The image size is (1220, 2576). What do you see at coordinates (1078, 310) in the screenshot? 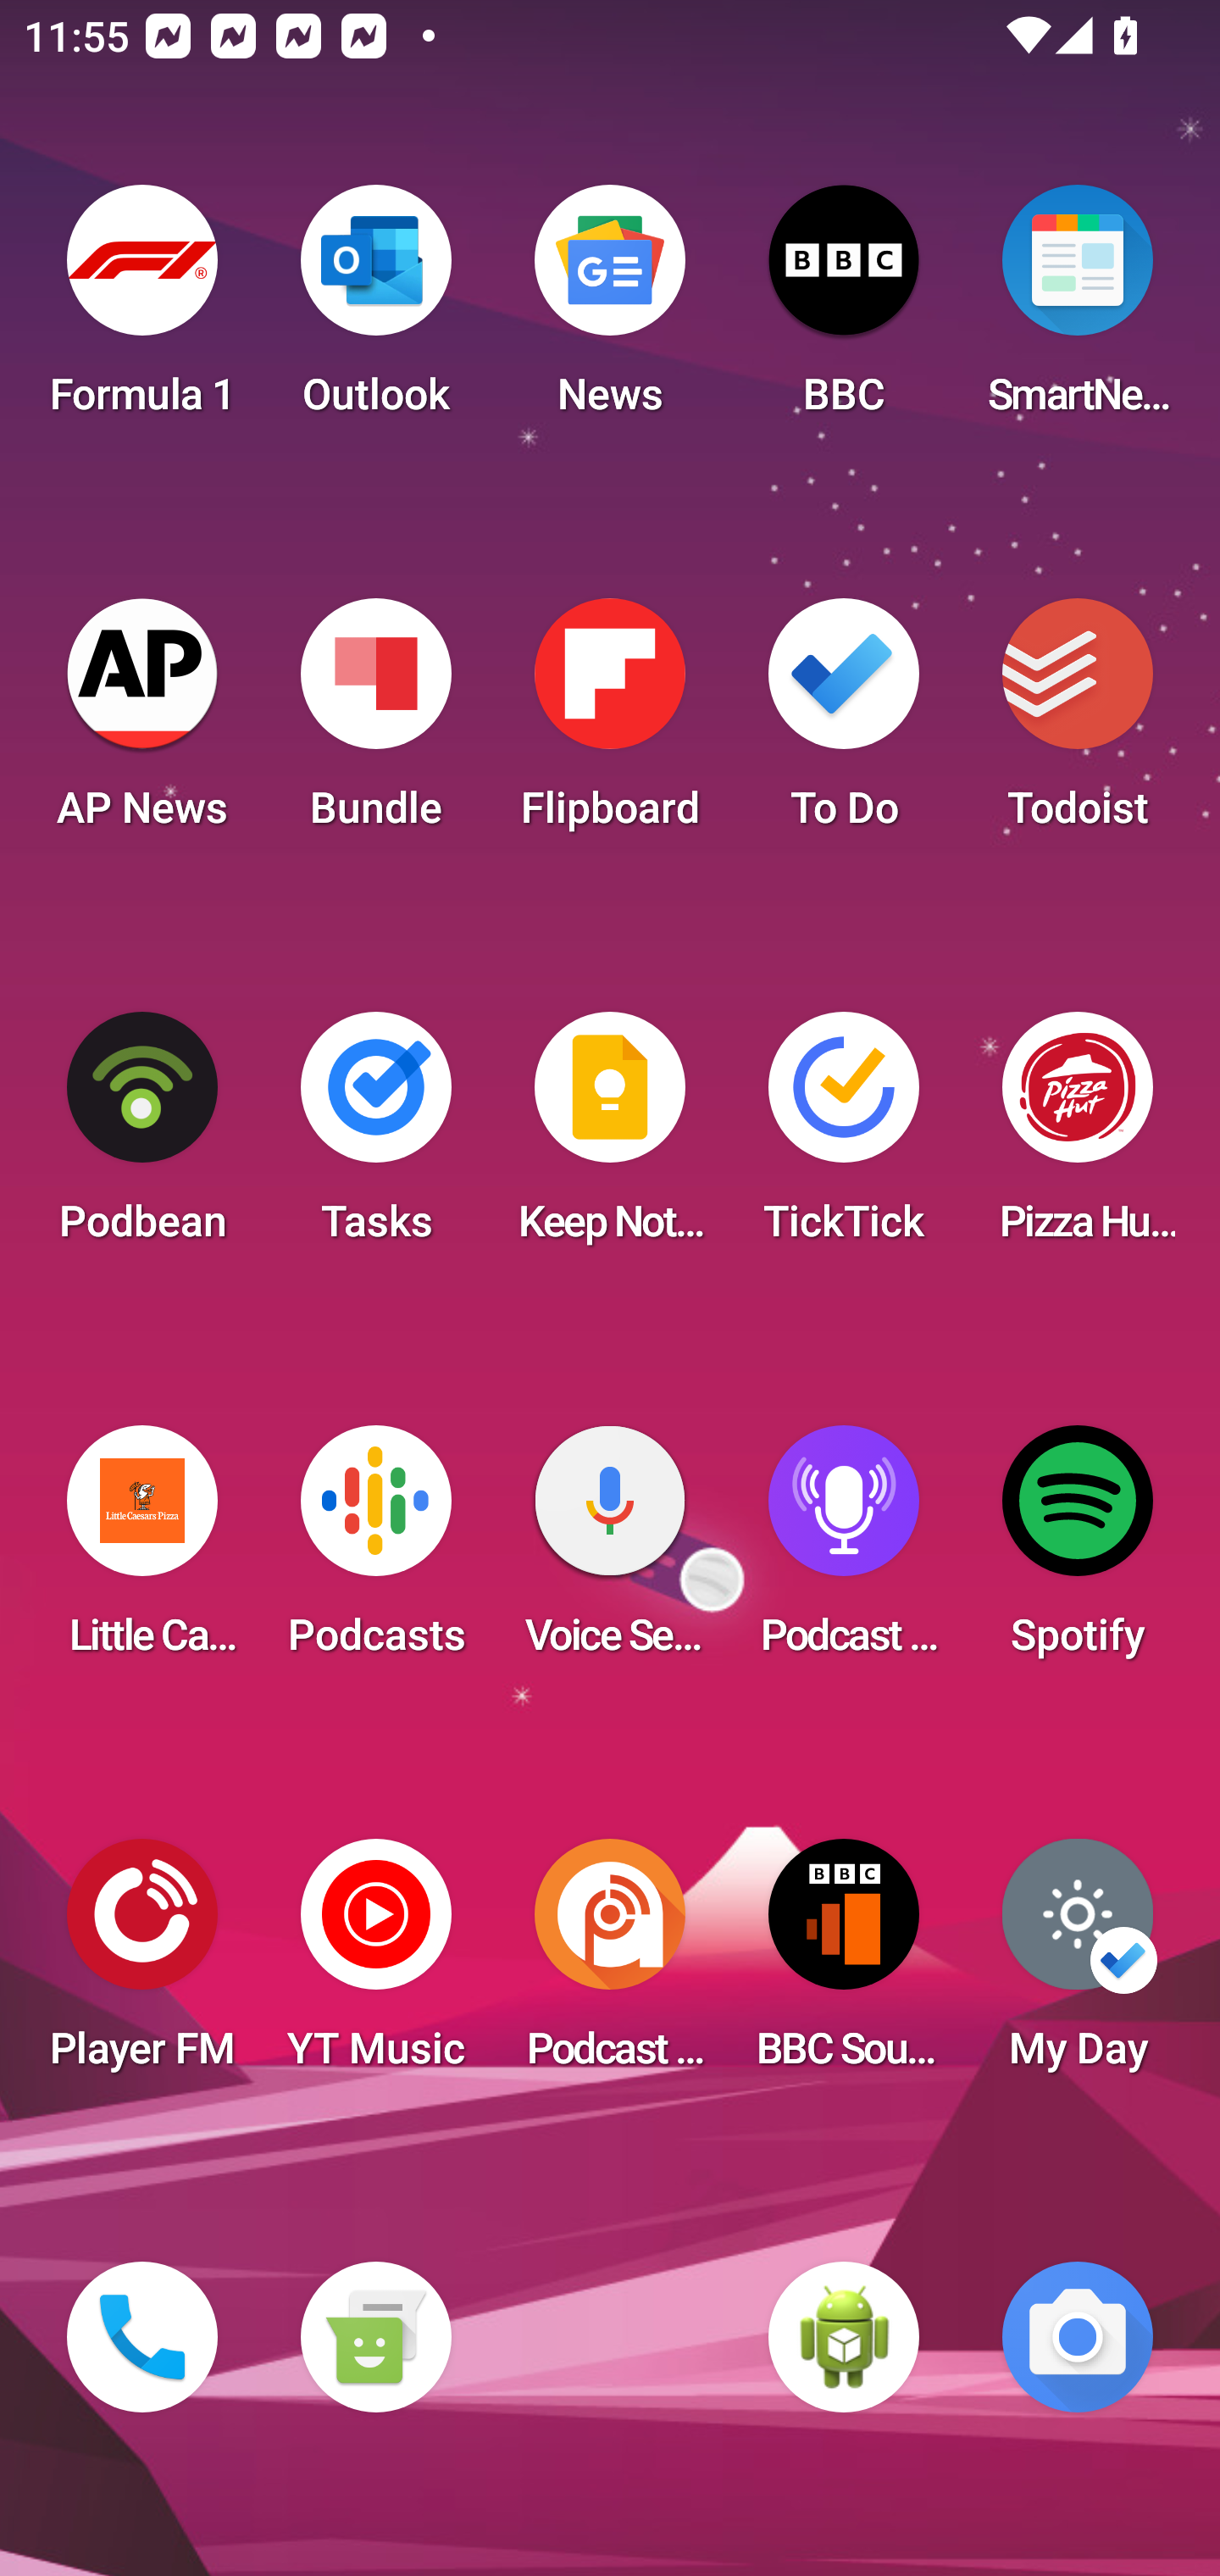
I see `SmartNews` at bounding box center [1078, 310].